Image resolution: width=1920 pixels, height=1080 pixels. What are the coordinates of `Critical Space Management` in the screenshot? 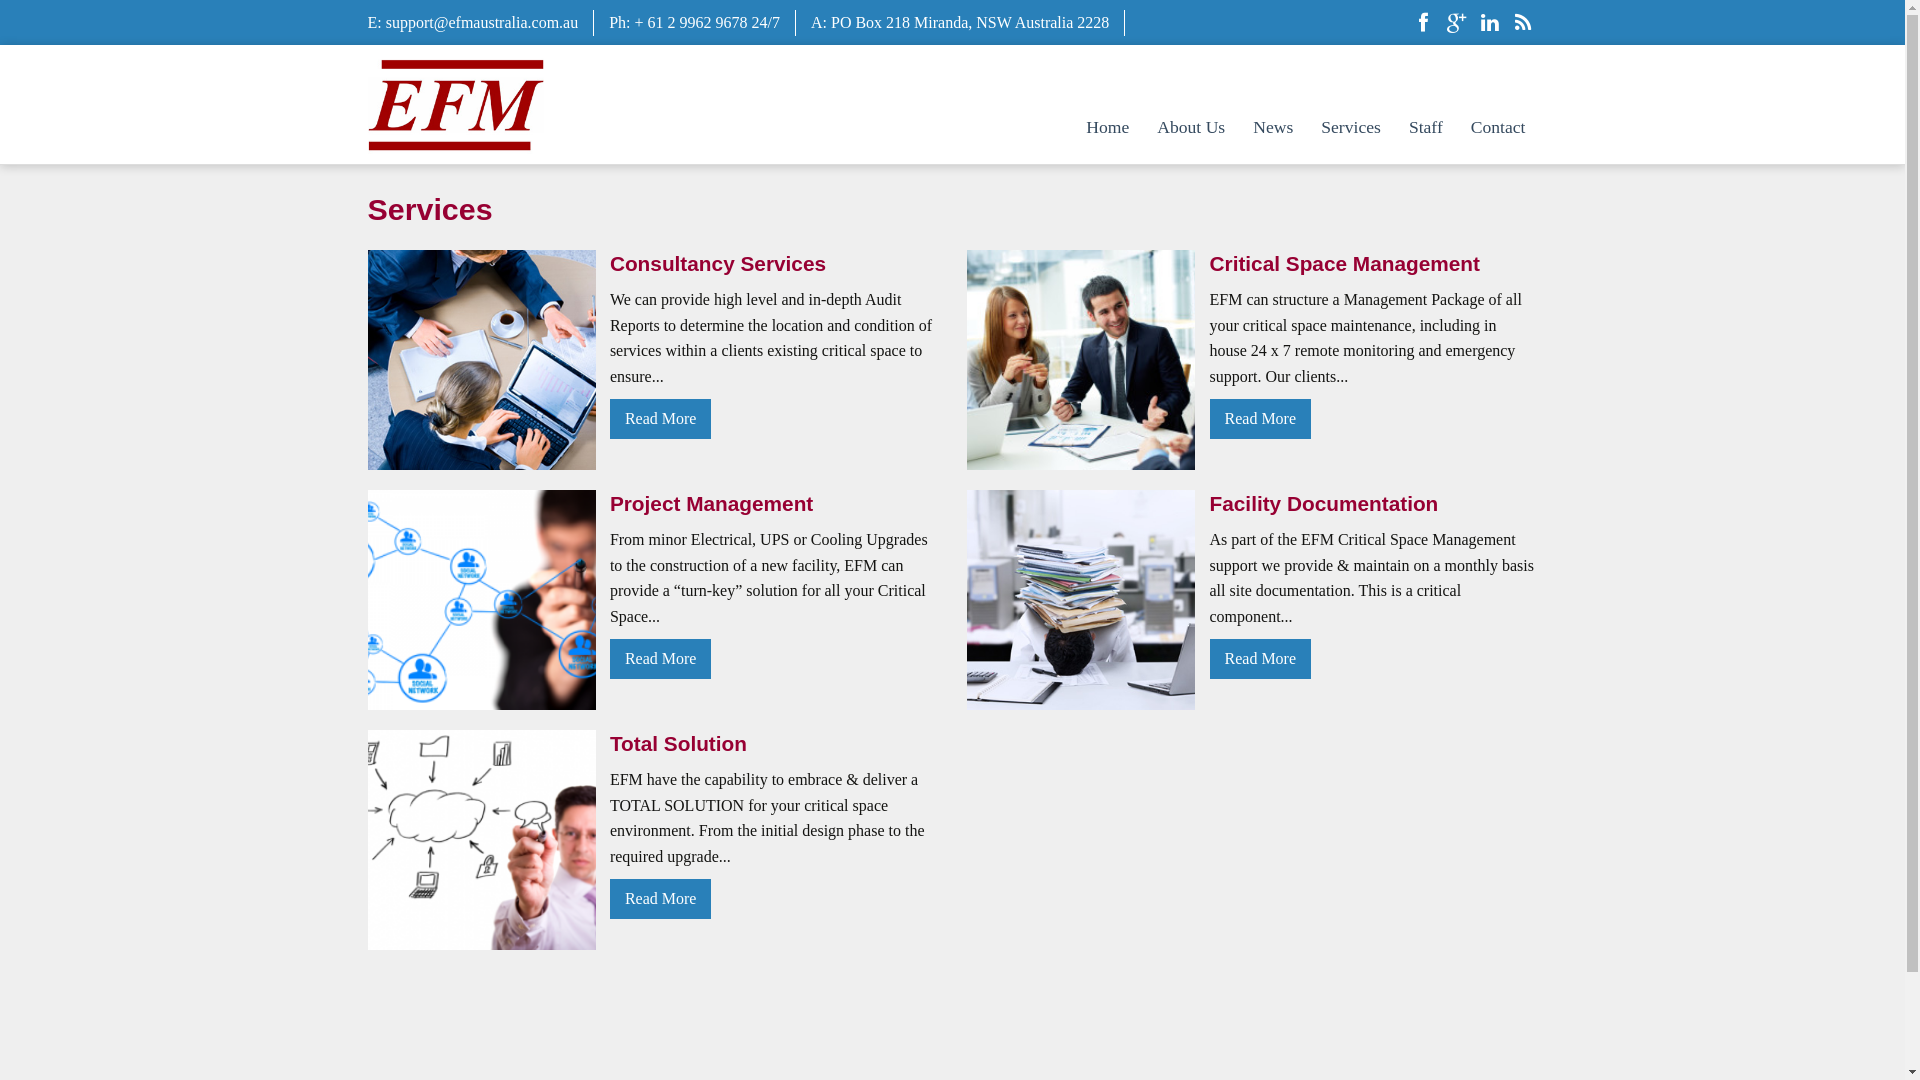 It's located at (1374, 264).